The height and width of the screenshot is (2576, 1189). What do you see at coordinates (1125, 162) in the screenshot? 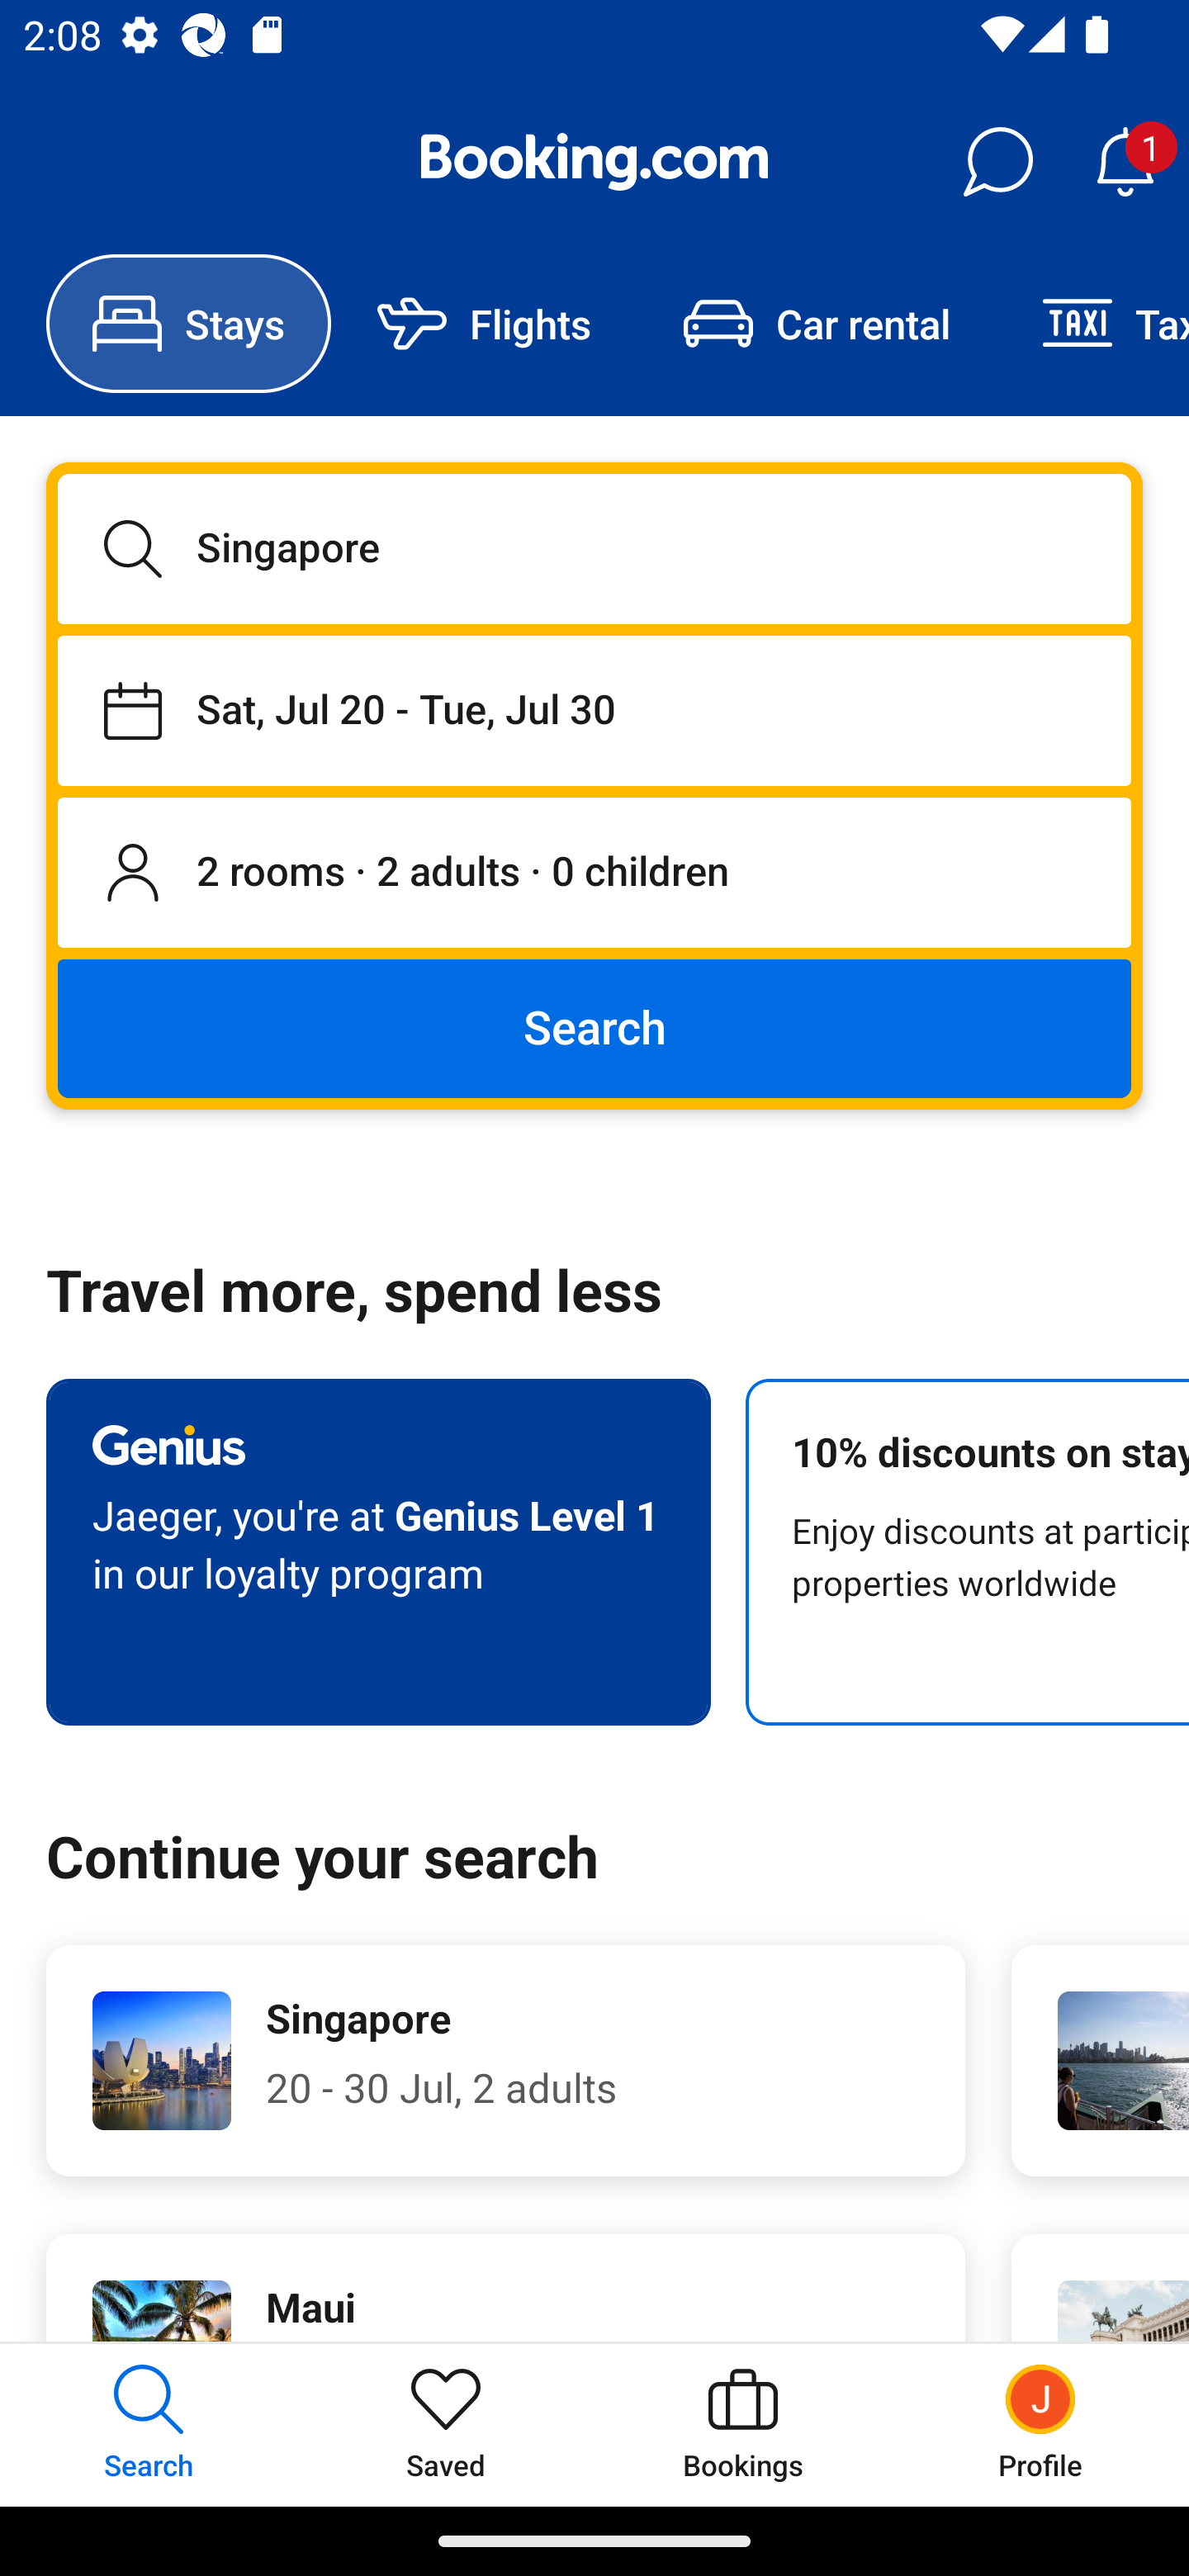
I see `Notifications` at bounding box center [1125, 162].